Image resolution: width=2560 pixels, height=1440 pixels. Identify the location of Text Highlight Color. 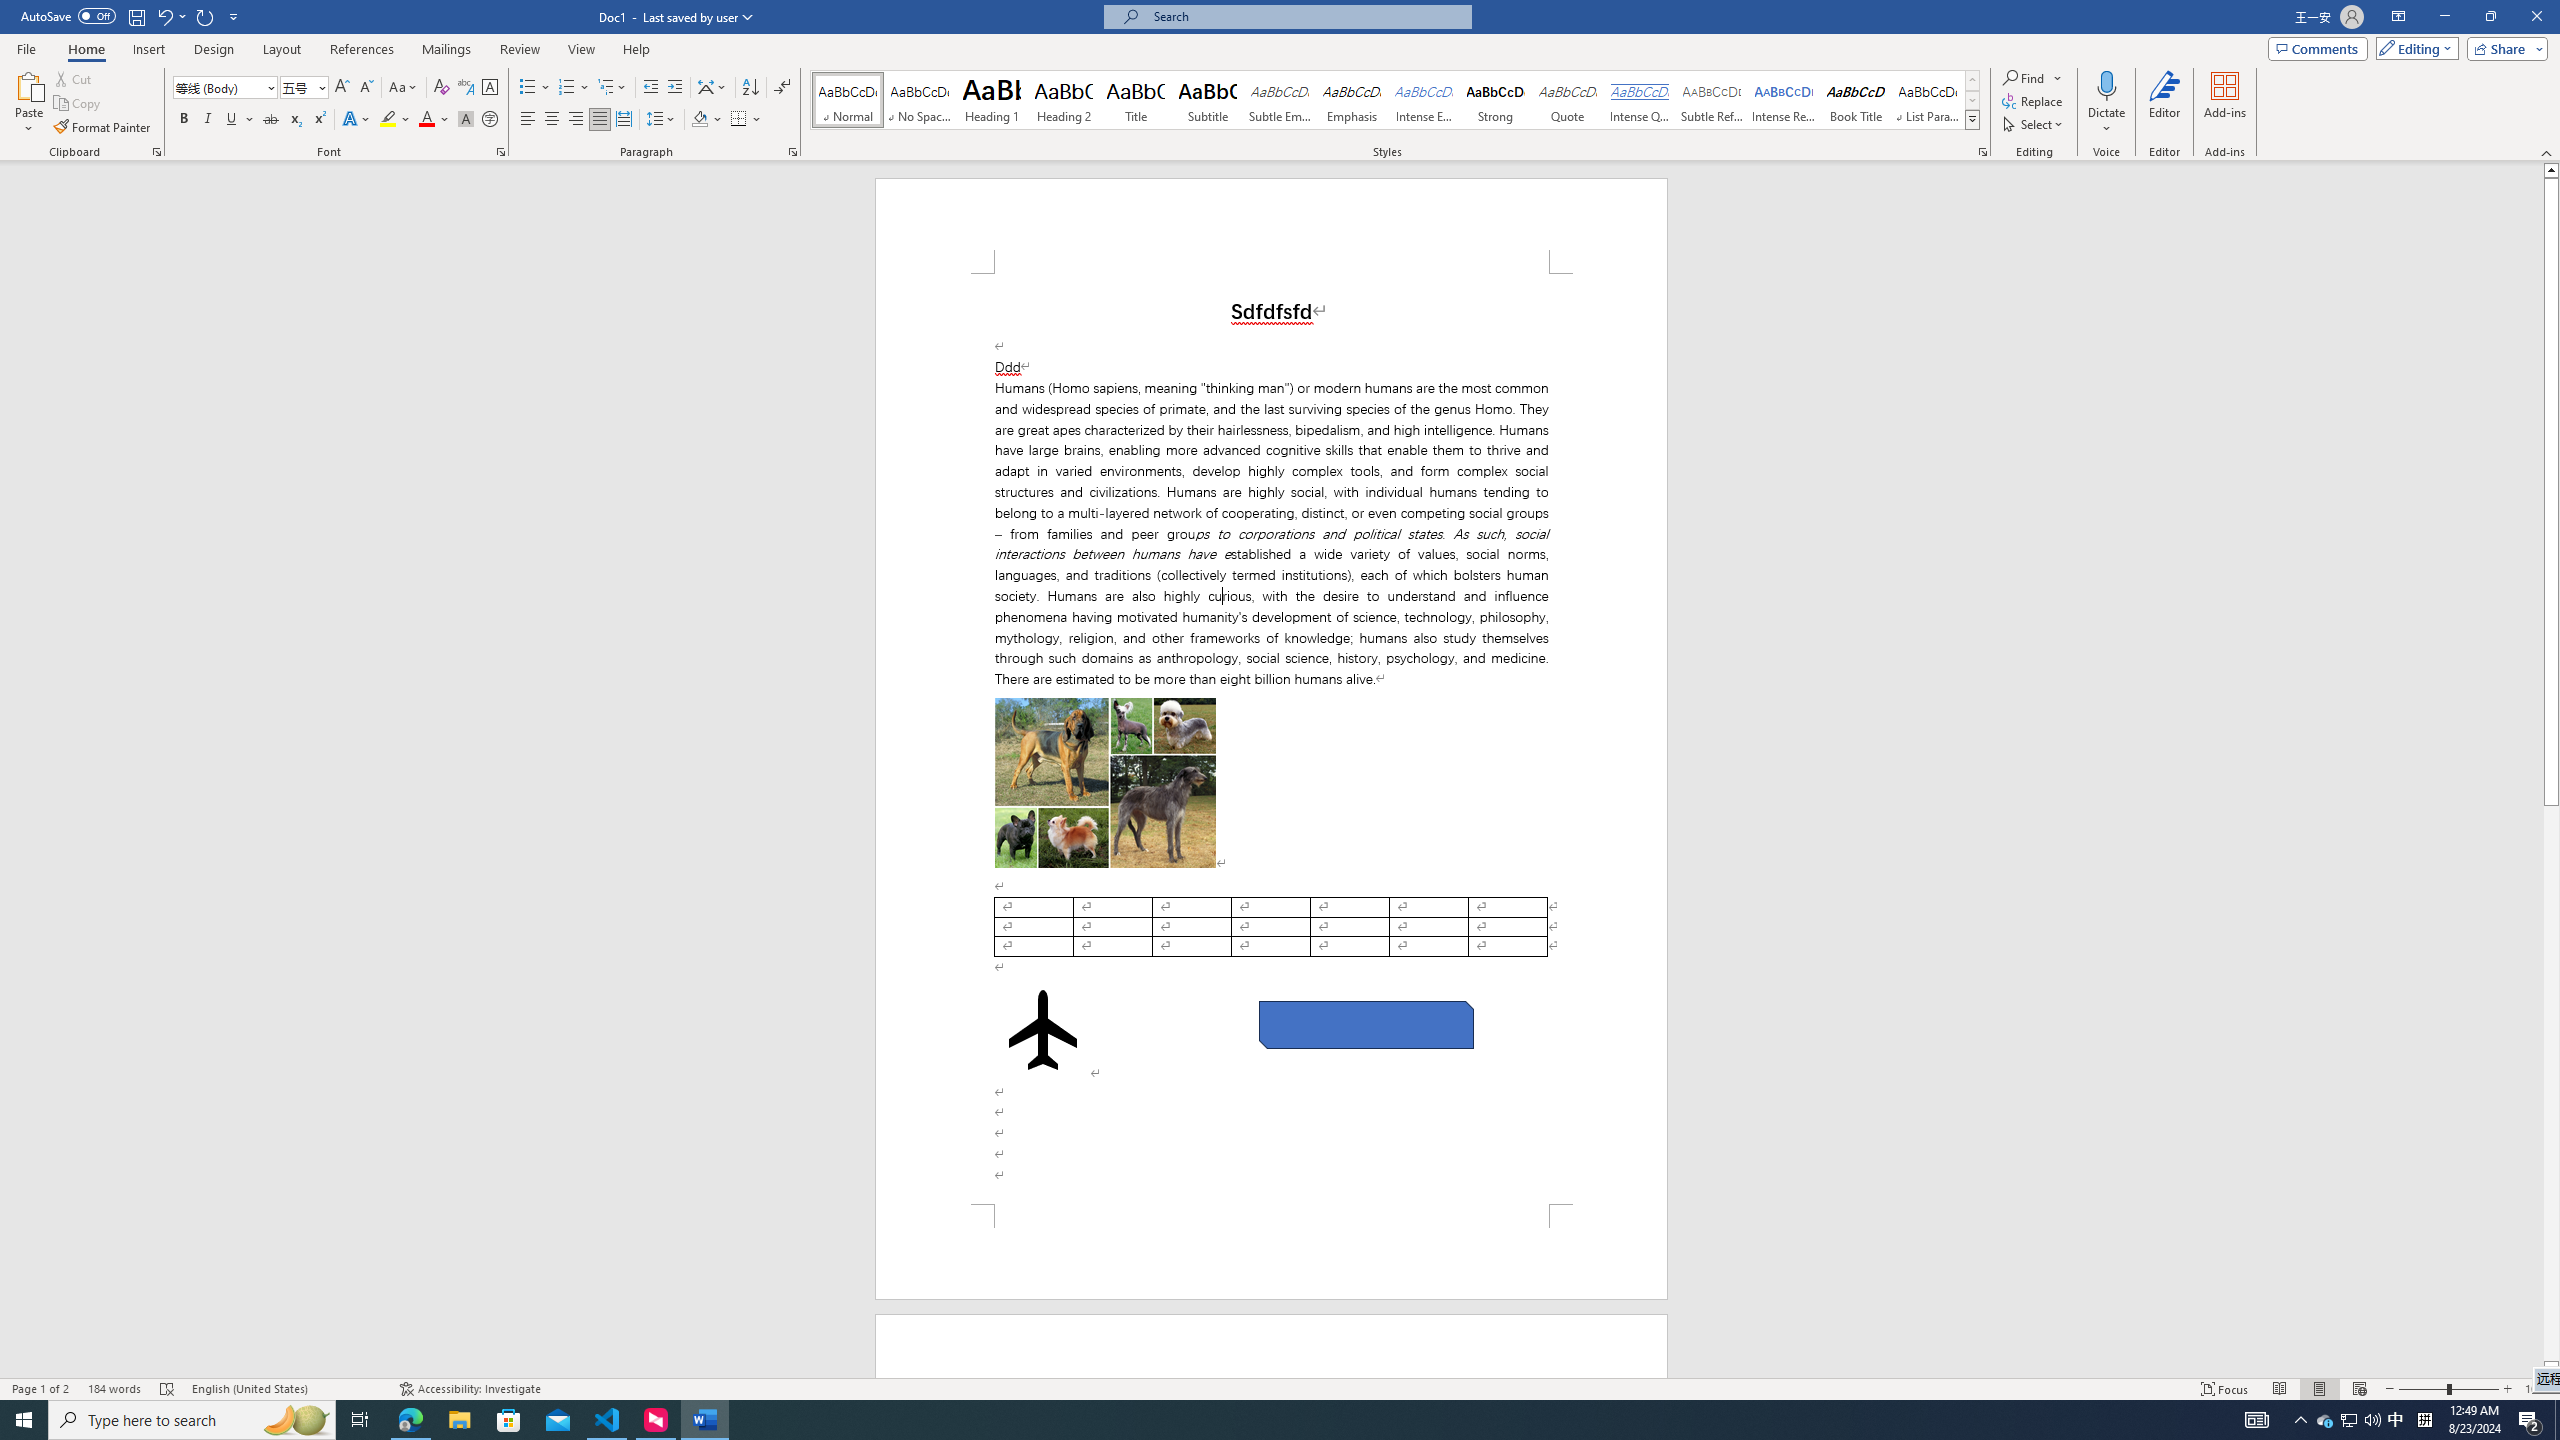
(395, 120).